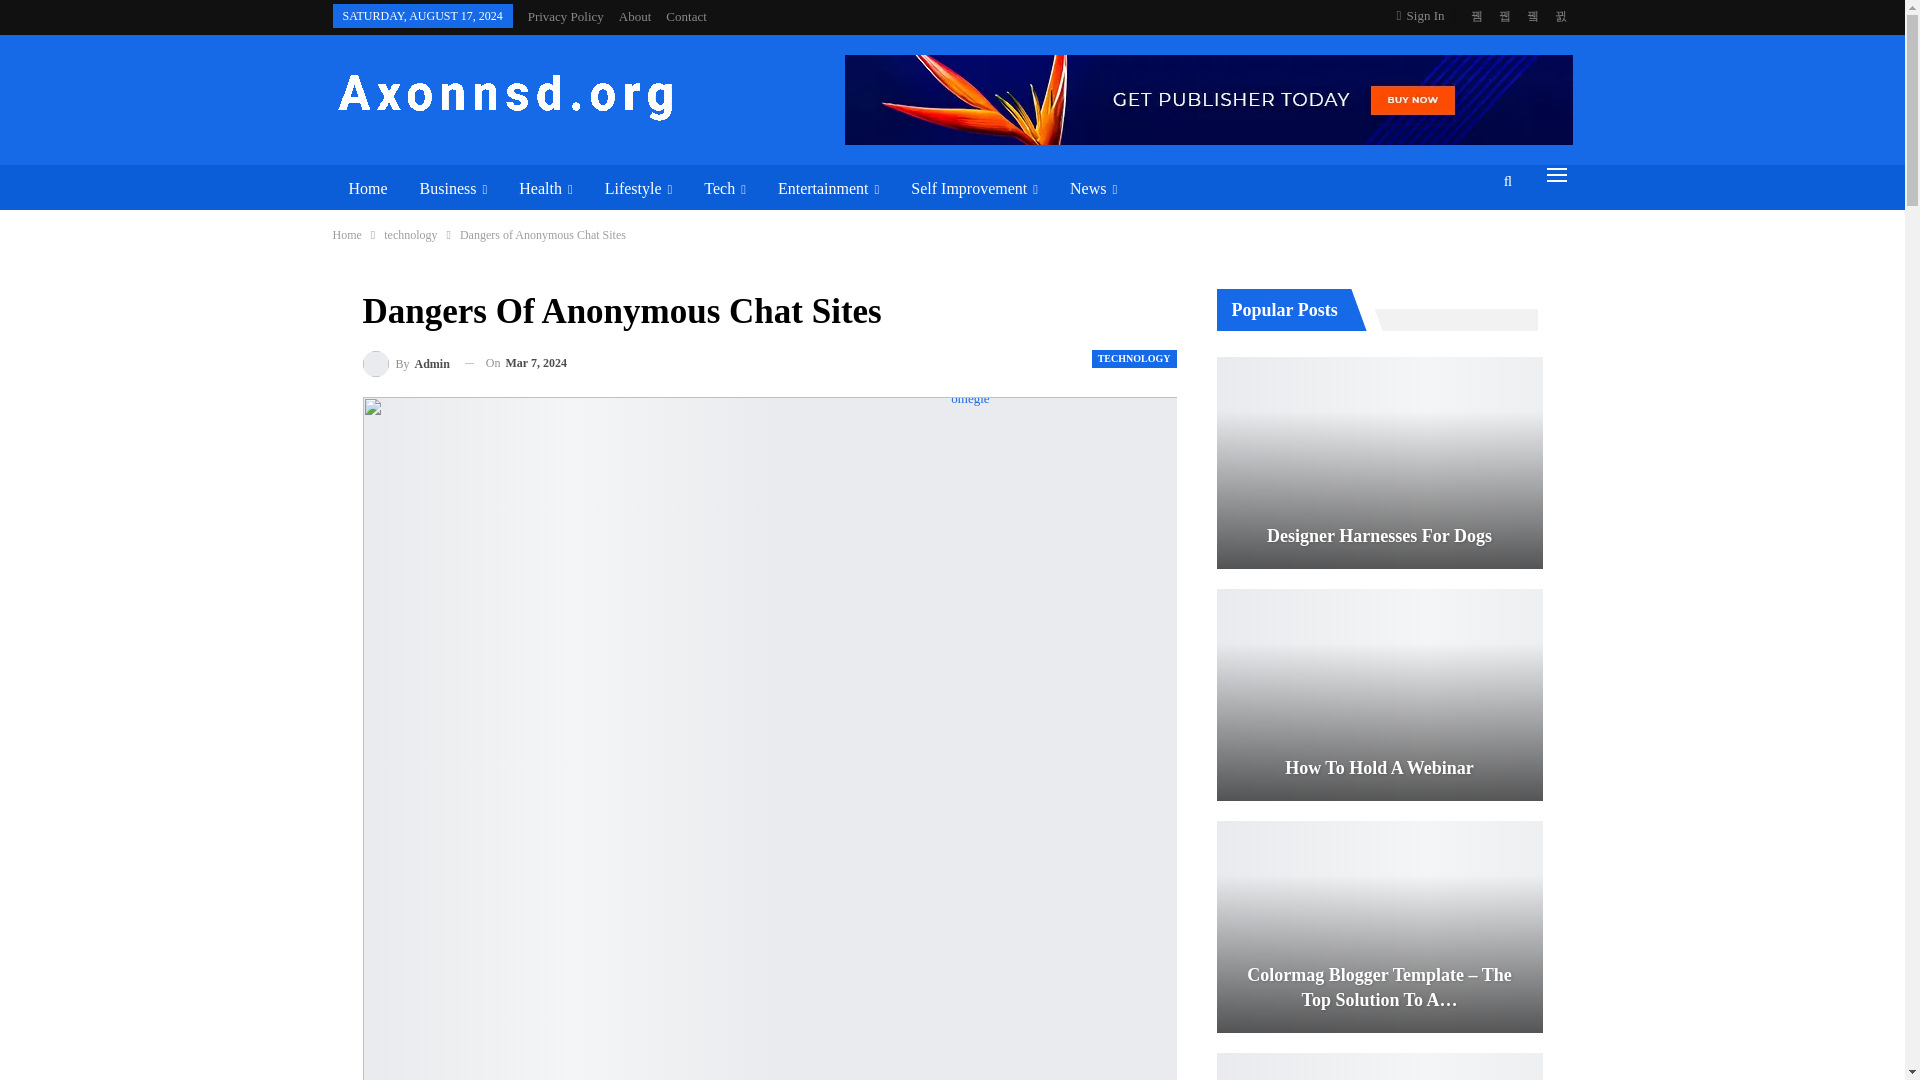 Image resolution: width=1920 pixels, height=1080 pixels. Describe the element at coordinates (406, 364) in the screenshot. I see `Browse Author Articles` at that location.